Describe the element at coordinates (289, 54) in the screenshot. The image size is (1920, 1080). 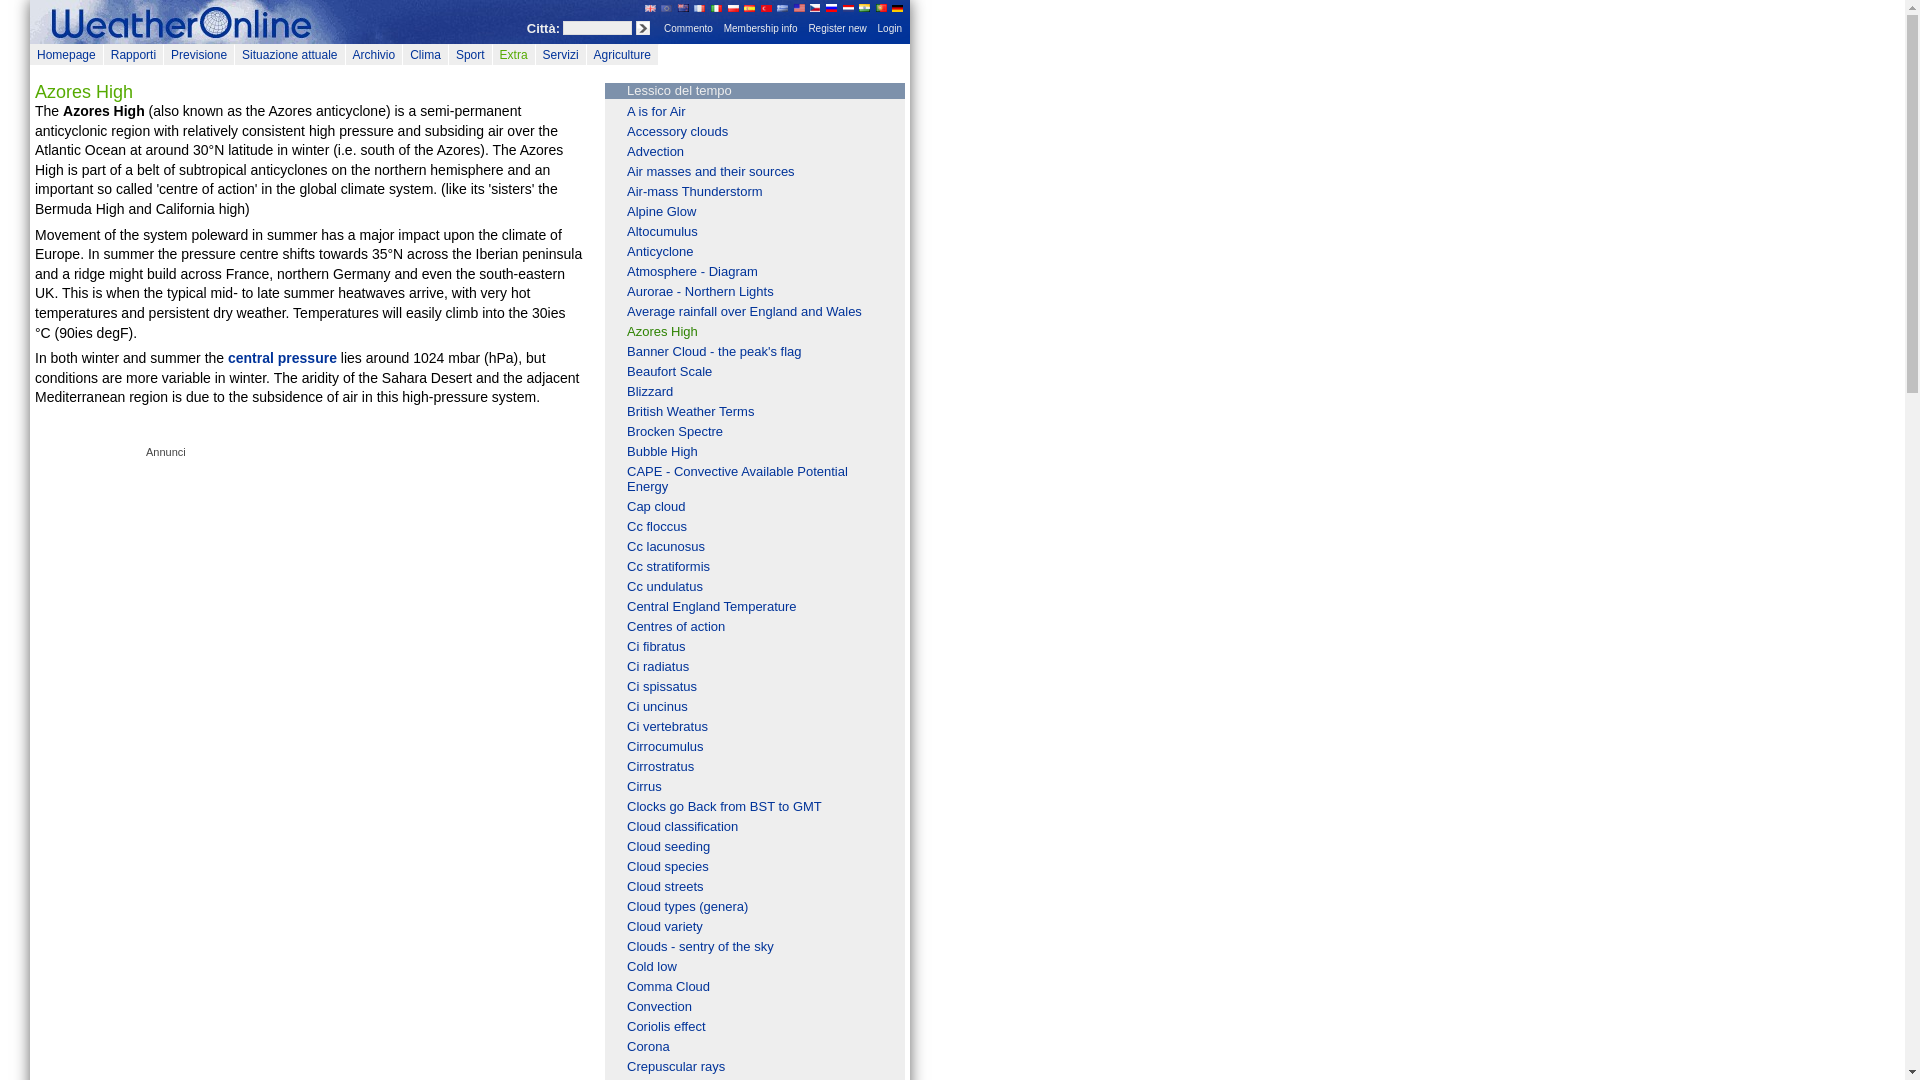
I see `Situazione attuale` at that location.